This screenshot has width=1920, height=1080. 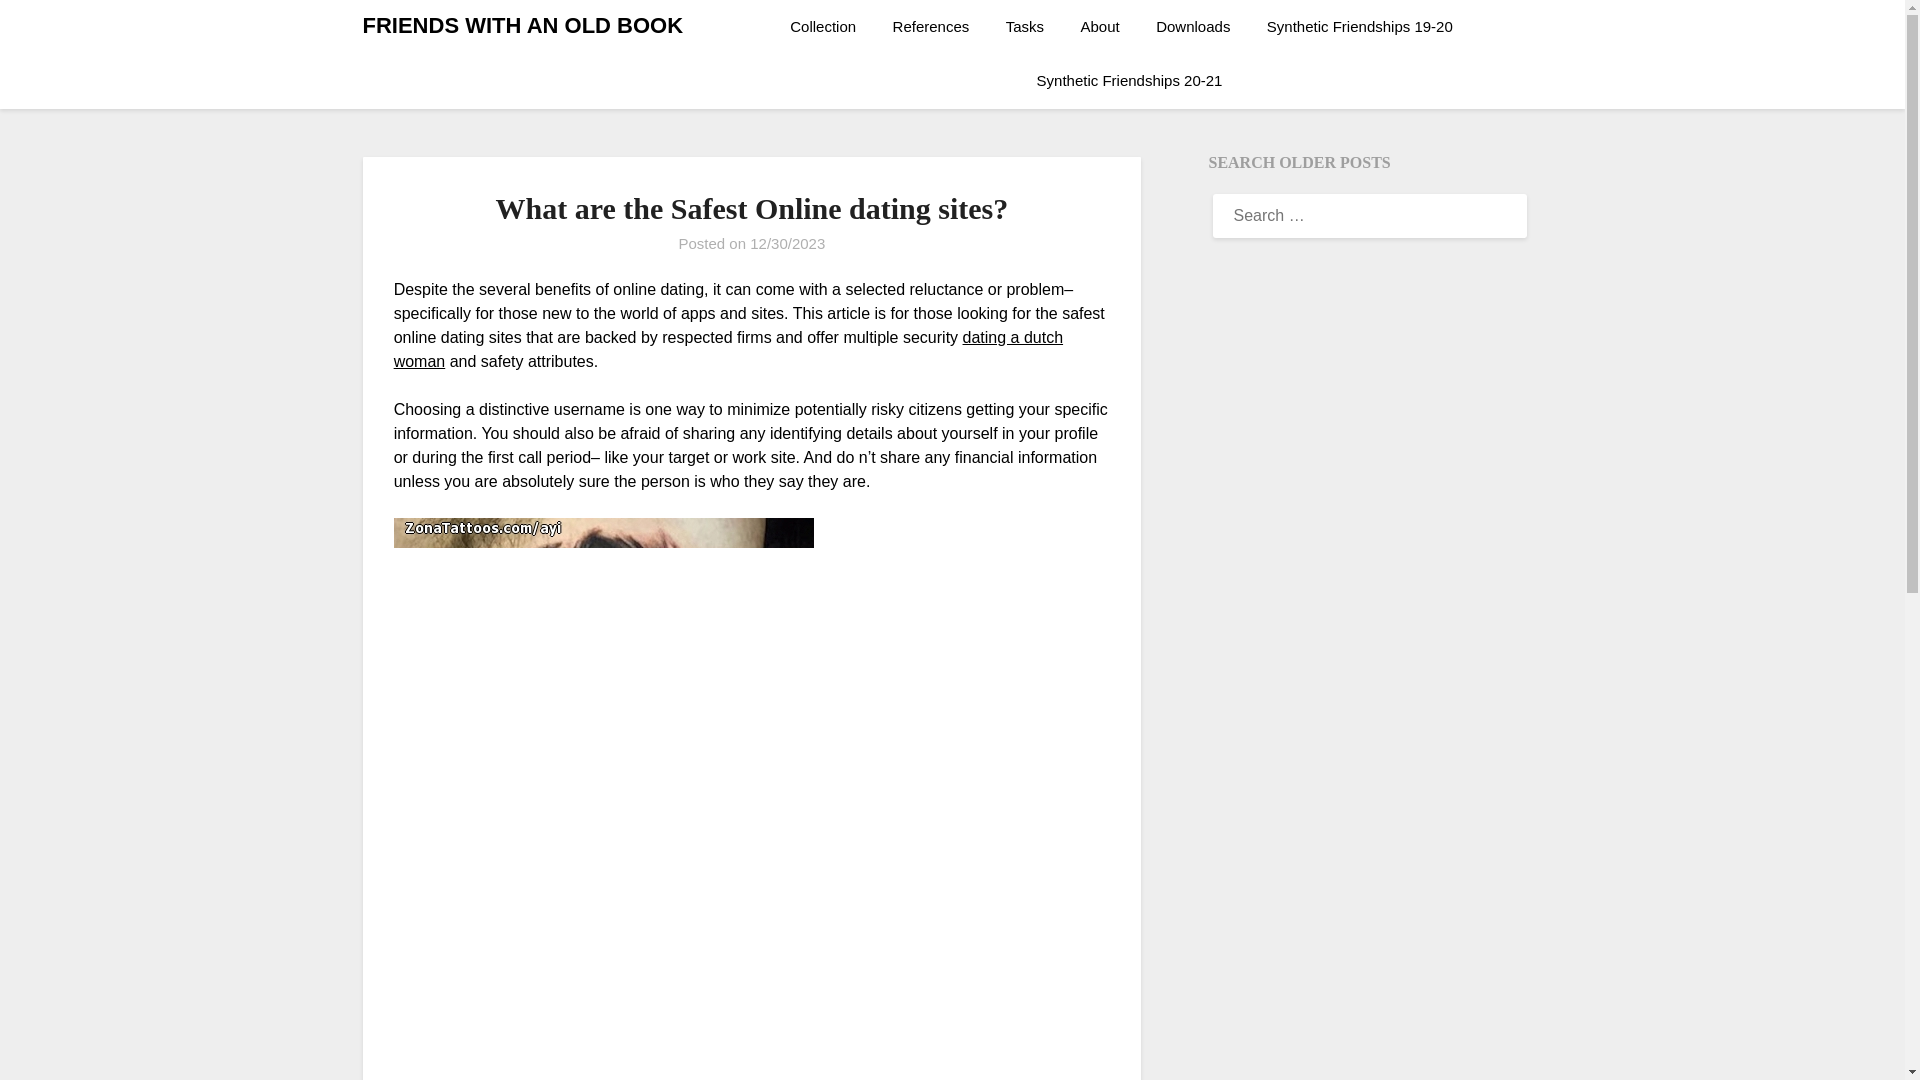 What do you see at coordinates (830, 27) in the screenshot?
I see `Collection` at bounding box center [830, 27].